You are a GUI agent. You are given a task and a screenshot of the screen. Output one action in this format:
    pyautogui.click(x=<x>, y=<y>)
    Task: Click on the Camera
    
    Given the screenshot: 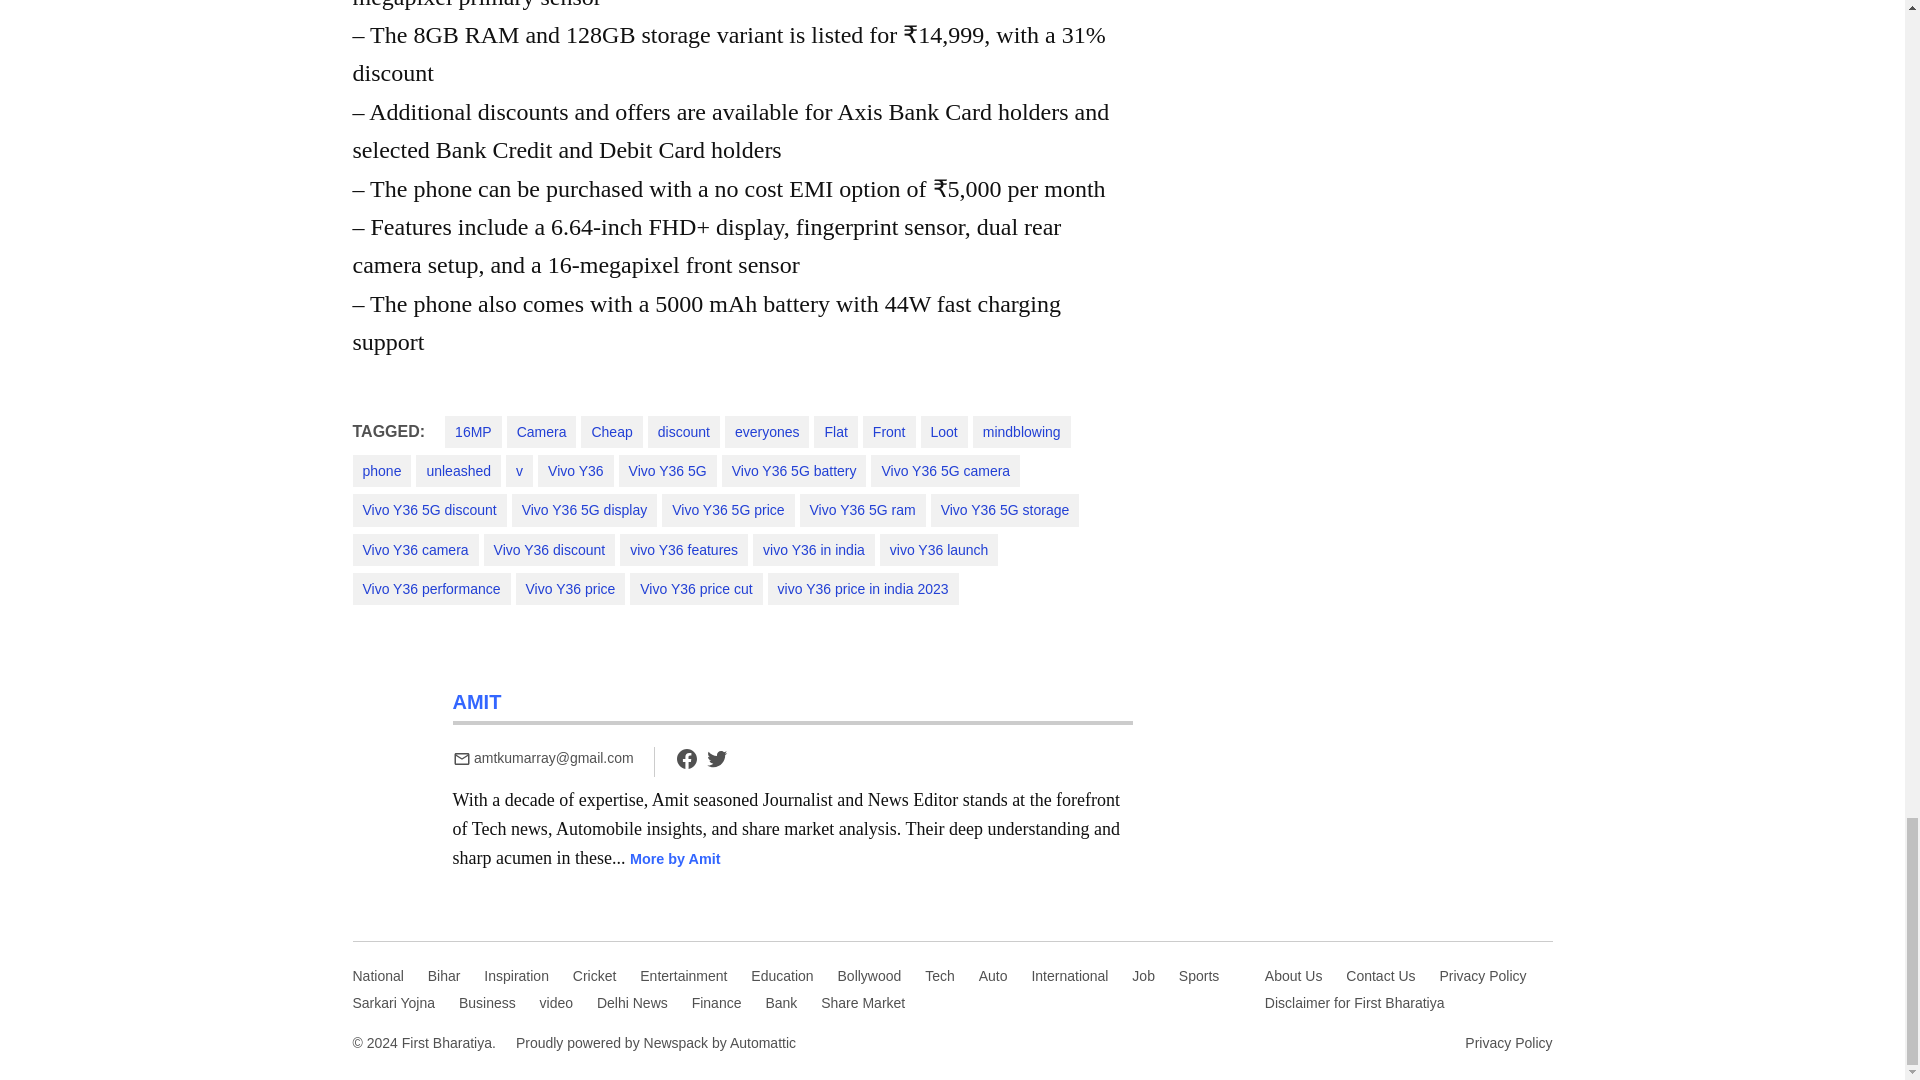 What is the action you would take?
    pyautogui.click(x=542, y=432)
    